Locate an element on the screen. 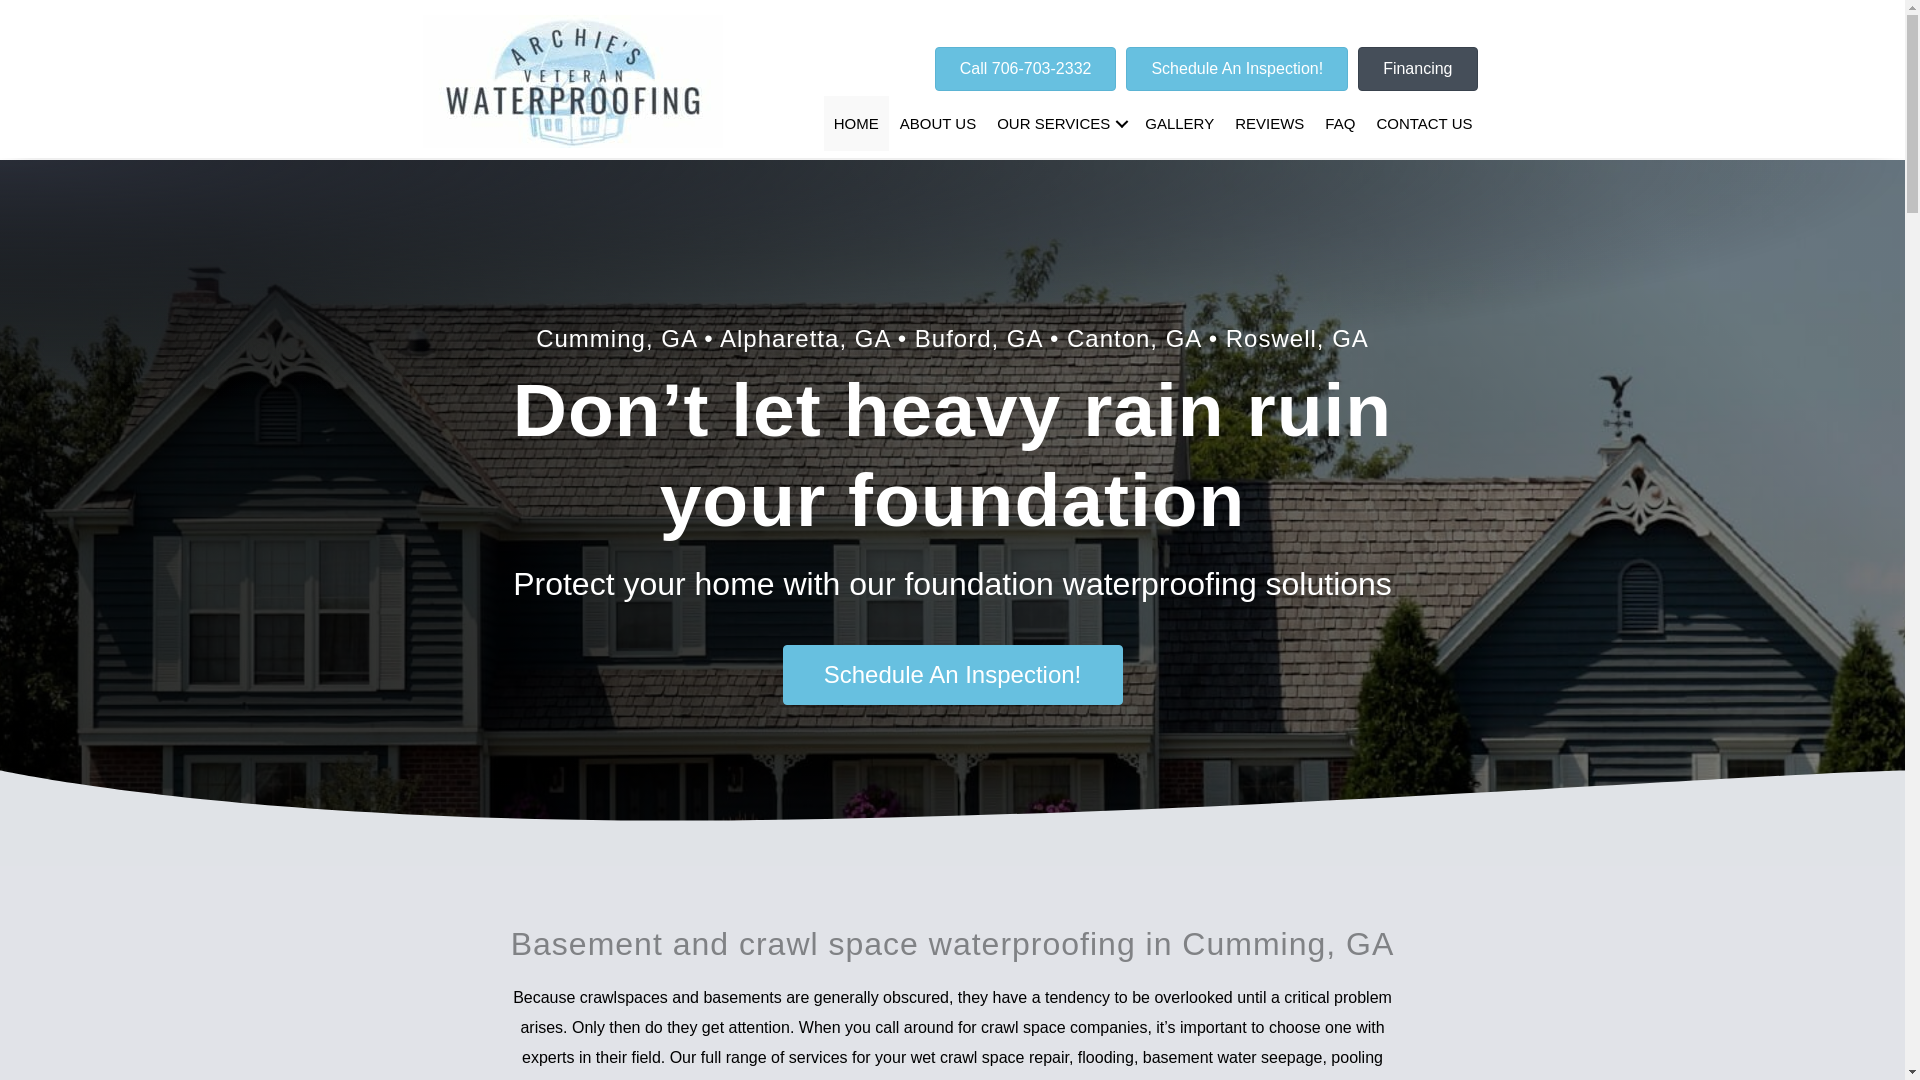 This screenshot has width=1920, height=1080. Financing is located at coordinates (1416, 68).